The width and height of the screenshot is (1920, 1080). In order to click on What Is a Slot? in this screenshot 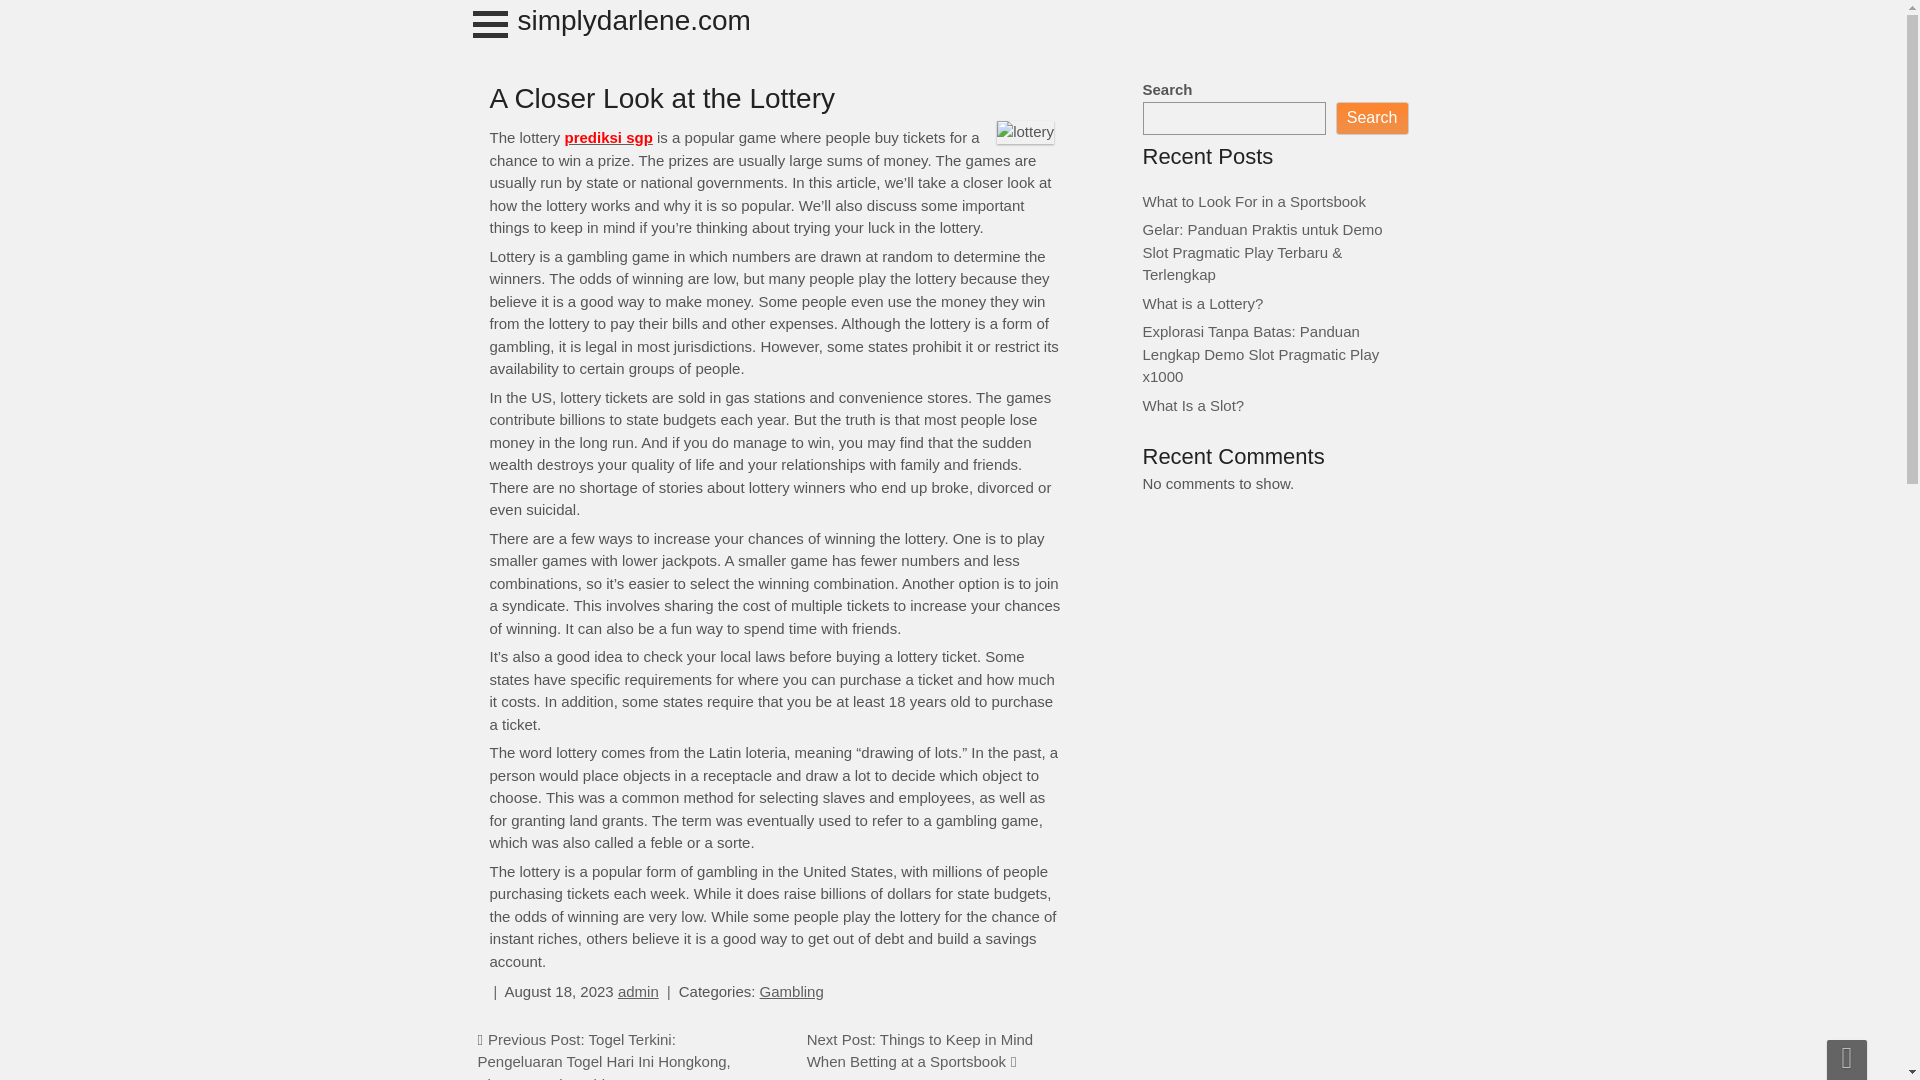, I will do `click(1193, 404)`.